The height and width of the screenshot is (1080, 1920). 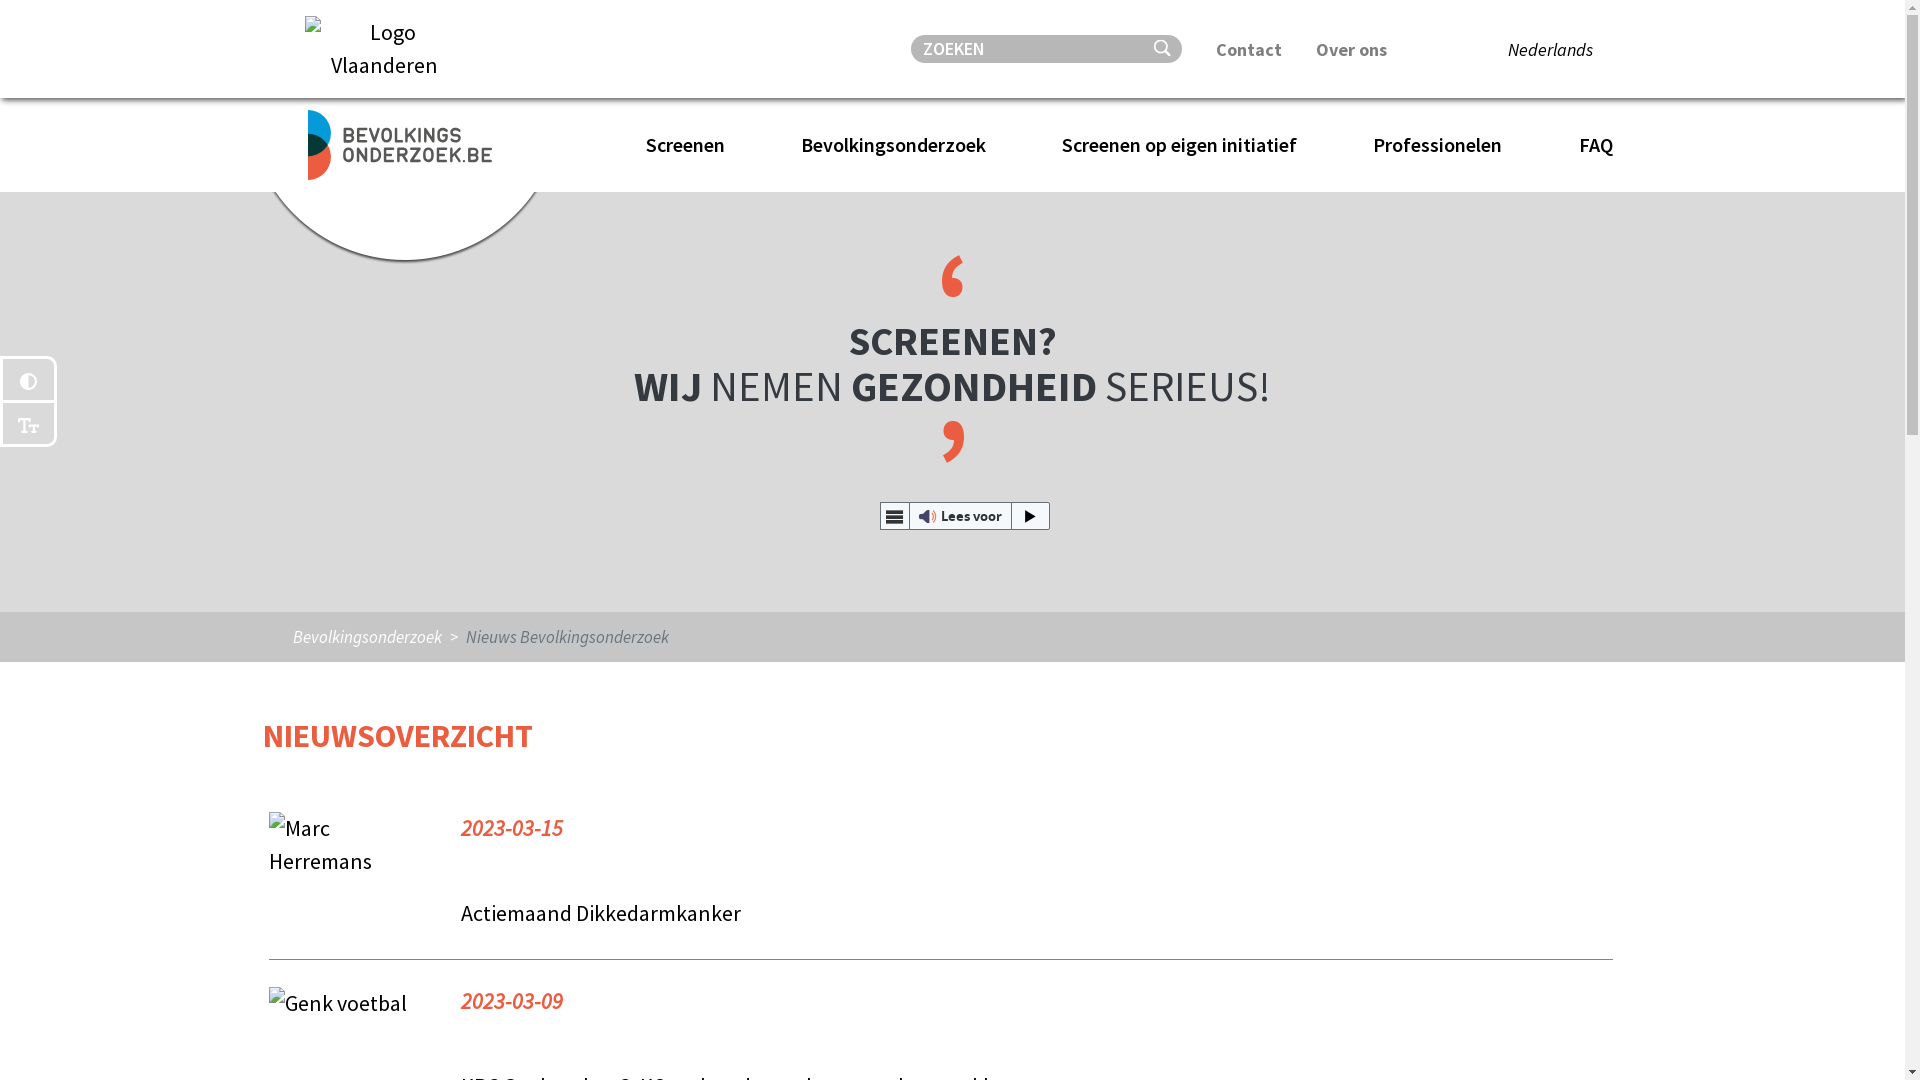 What do you see at coordinates (1031, 49) in the screenshot?
I see `Geef de woorden op waarnaar u wilt zoeken.` at bounding box center [1031, 49].